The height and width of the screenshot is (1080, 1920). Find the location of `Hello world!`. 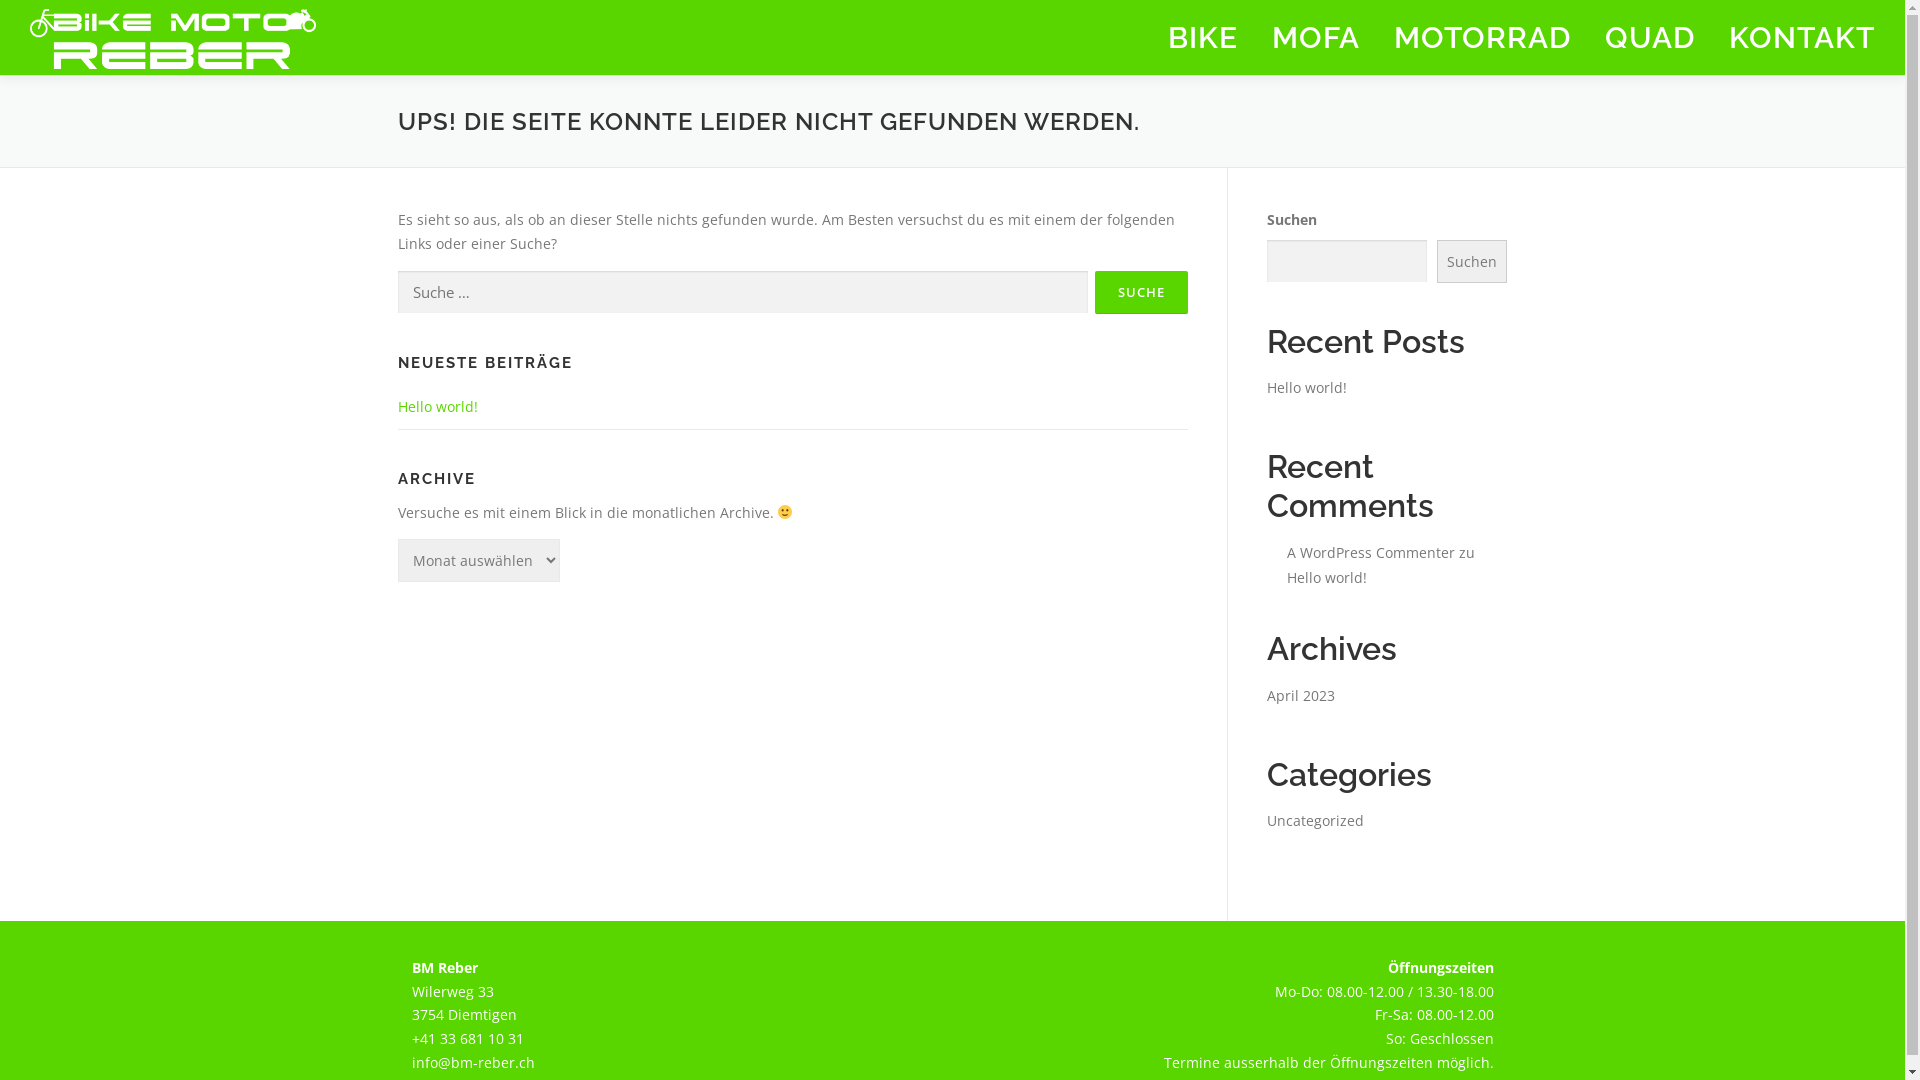

Hello world! is located at coordinates (1326, 578).